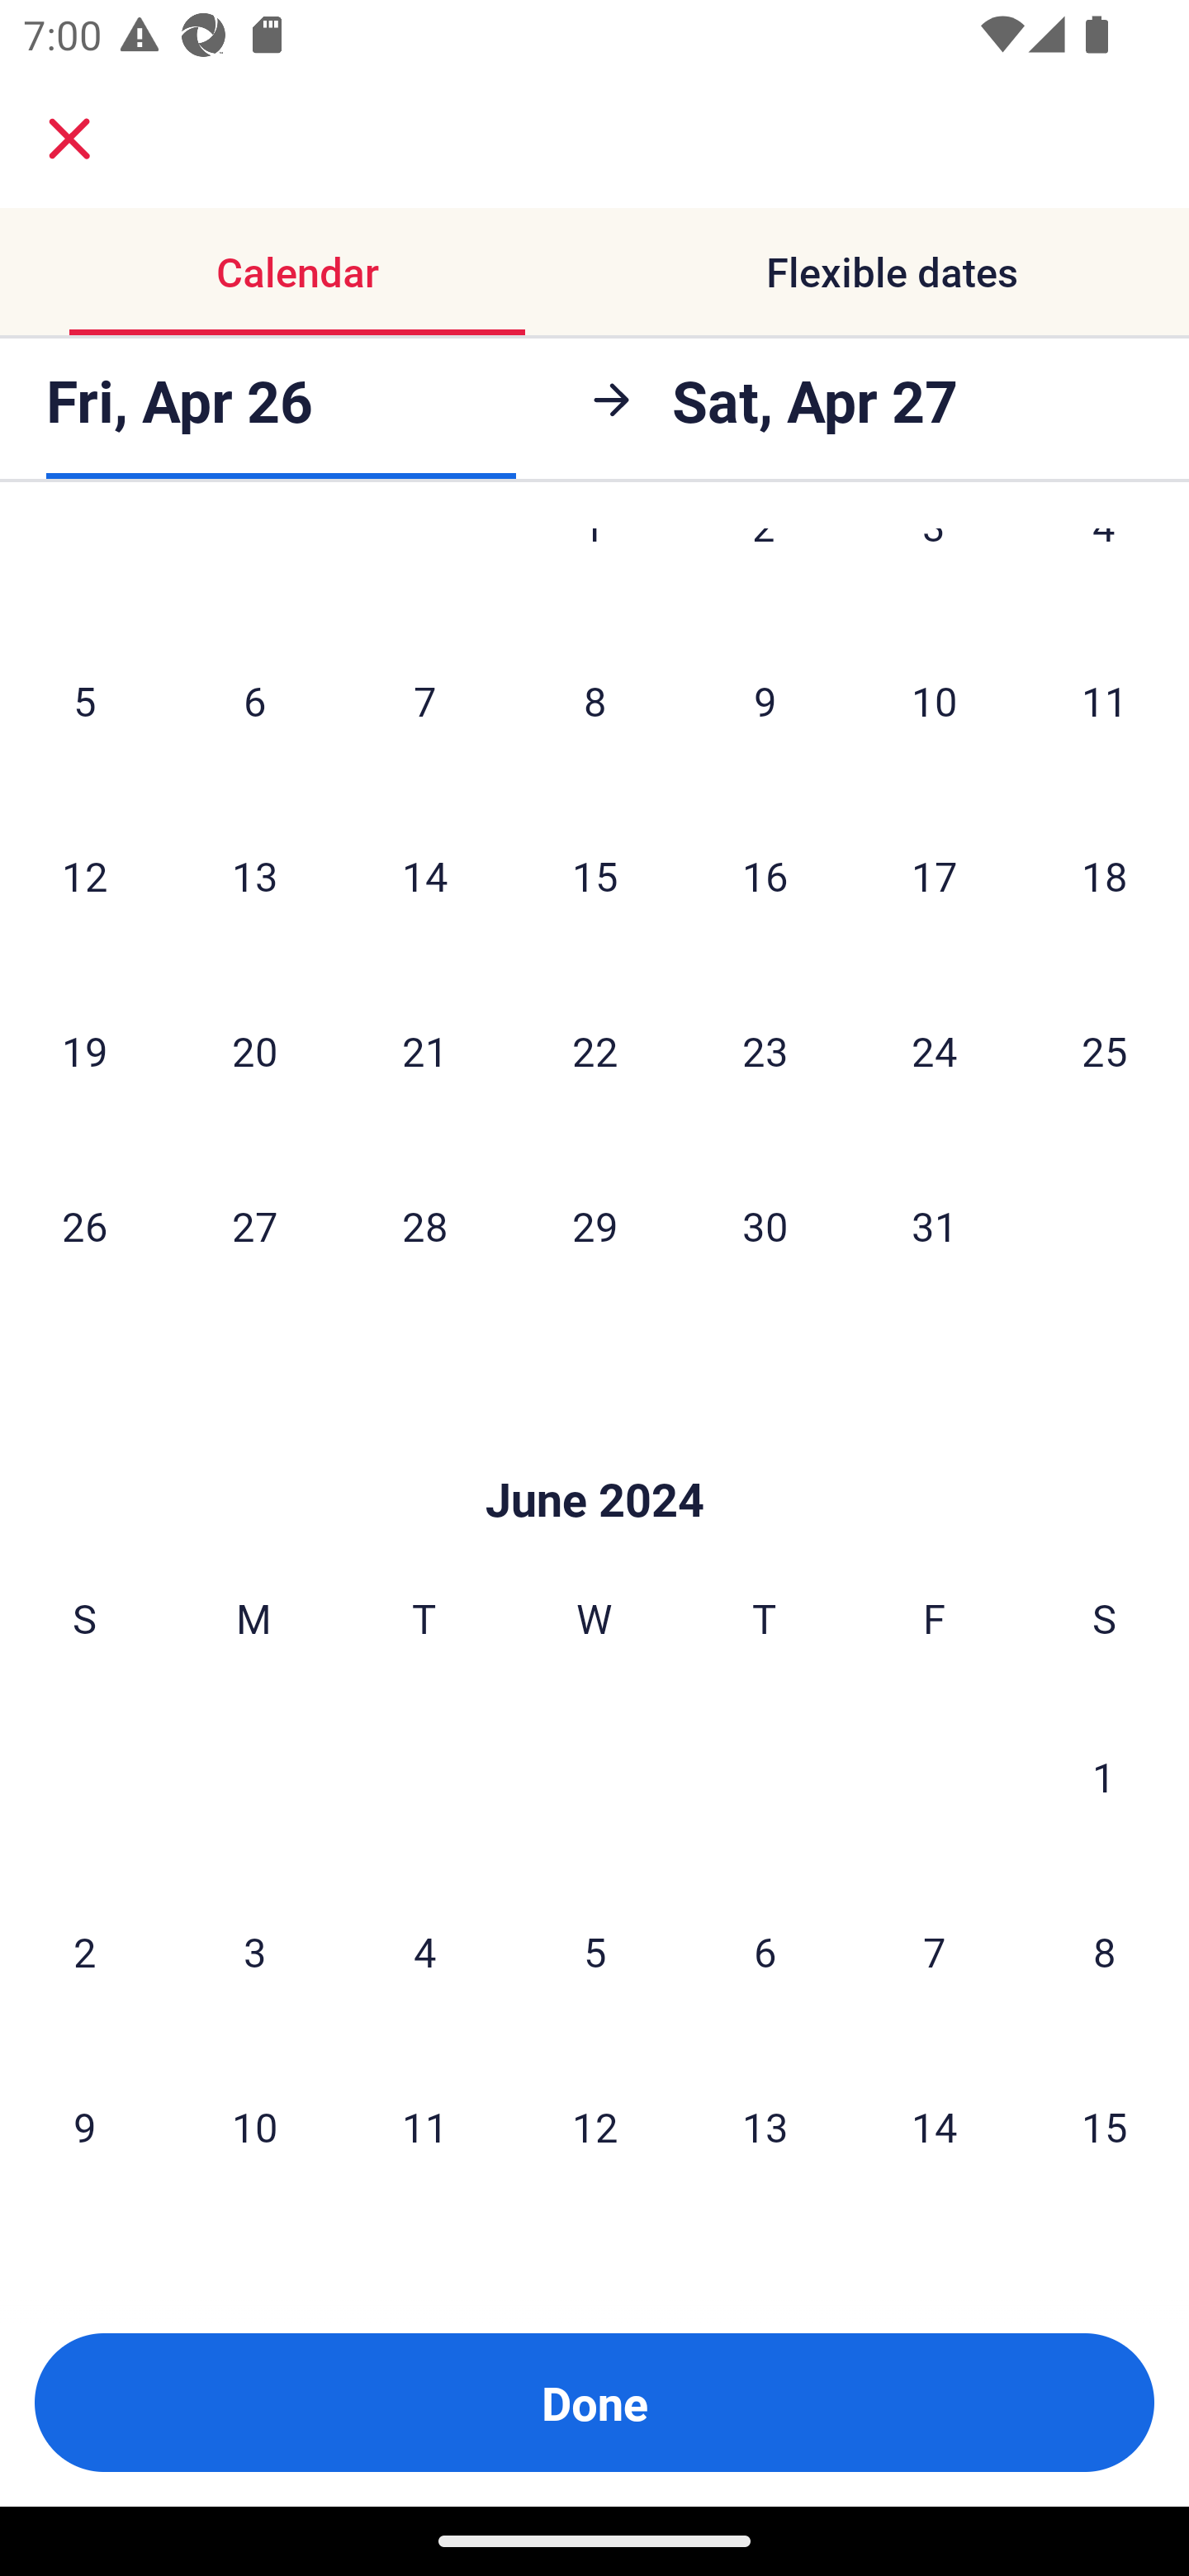 This screenshot has height=2576, width=1189. What do you see at coordinates (892, 271) in the screenshot?
I see `Flexible dates` at bounding box center [892, 271].